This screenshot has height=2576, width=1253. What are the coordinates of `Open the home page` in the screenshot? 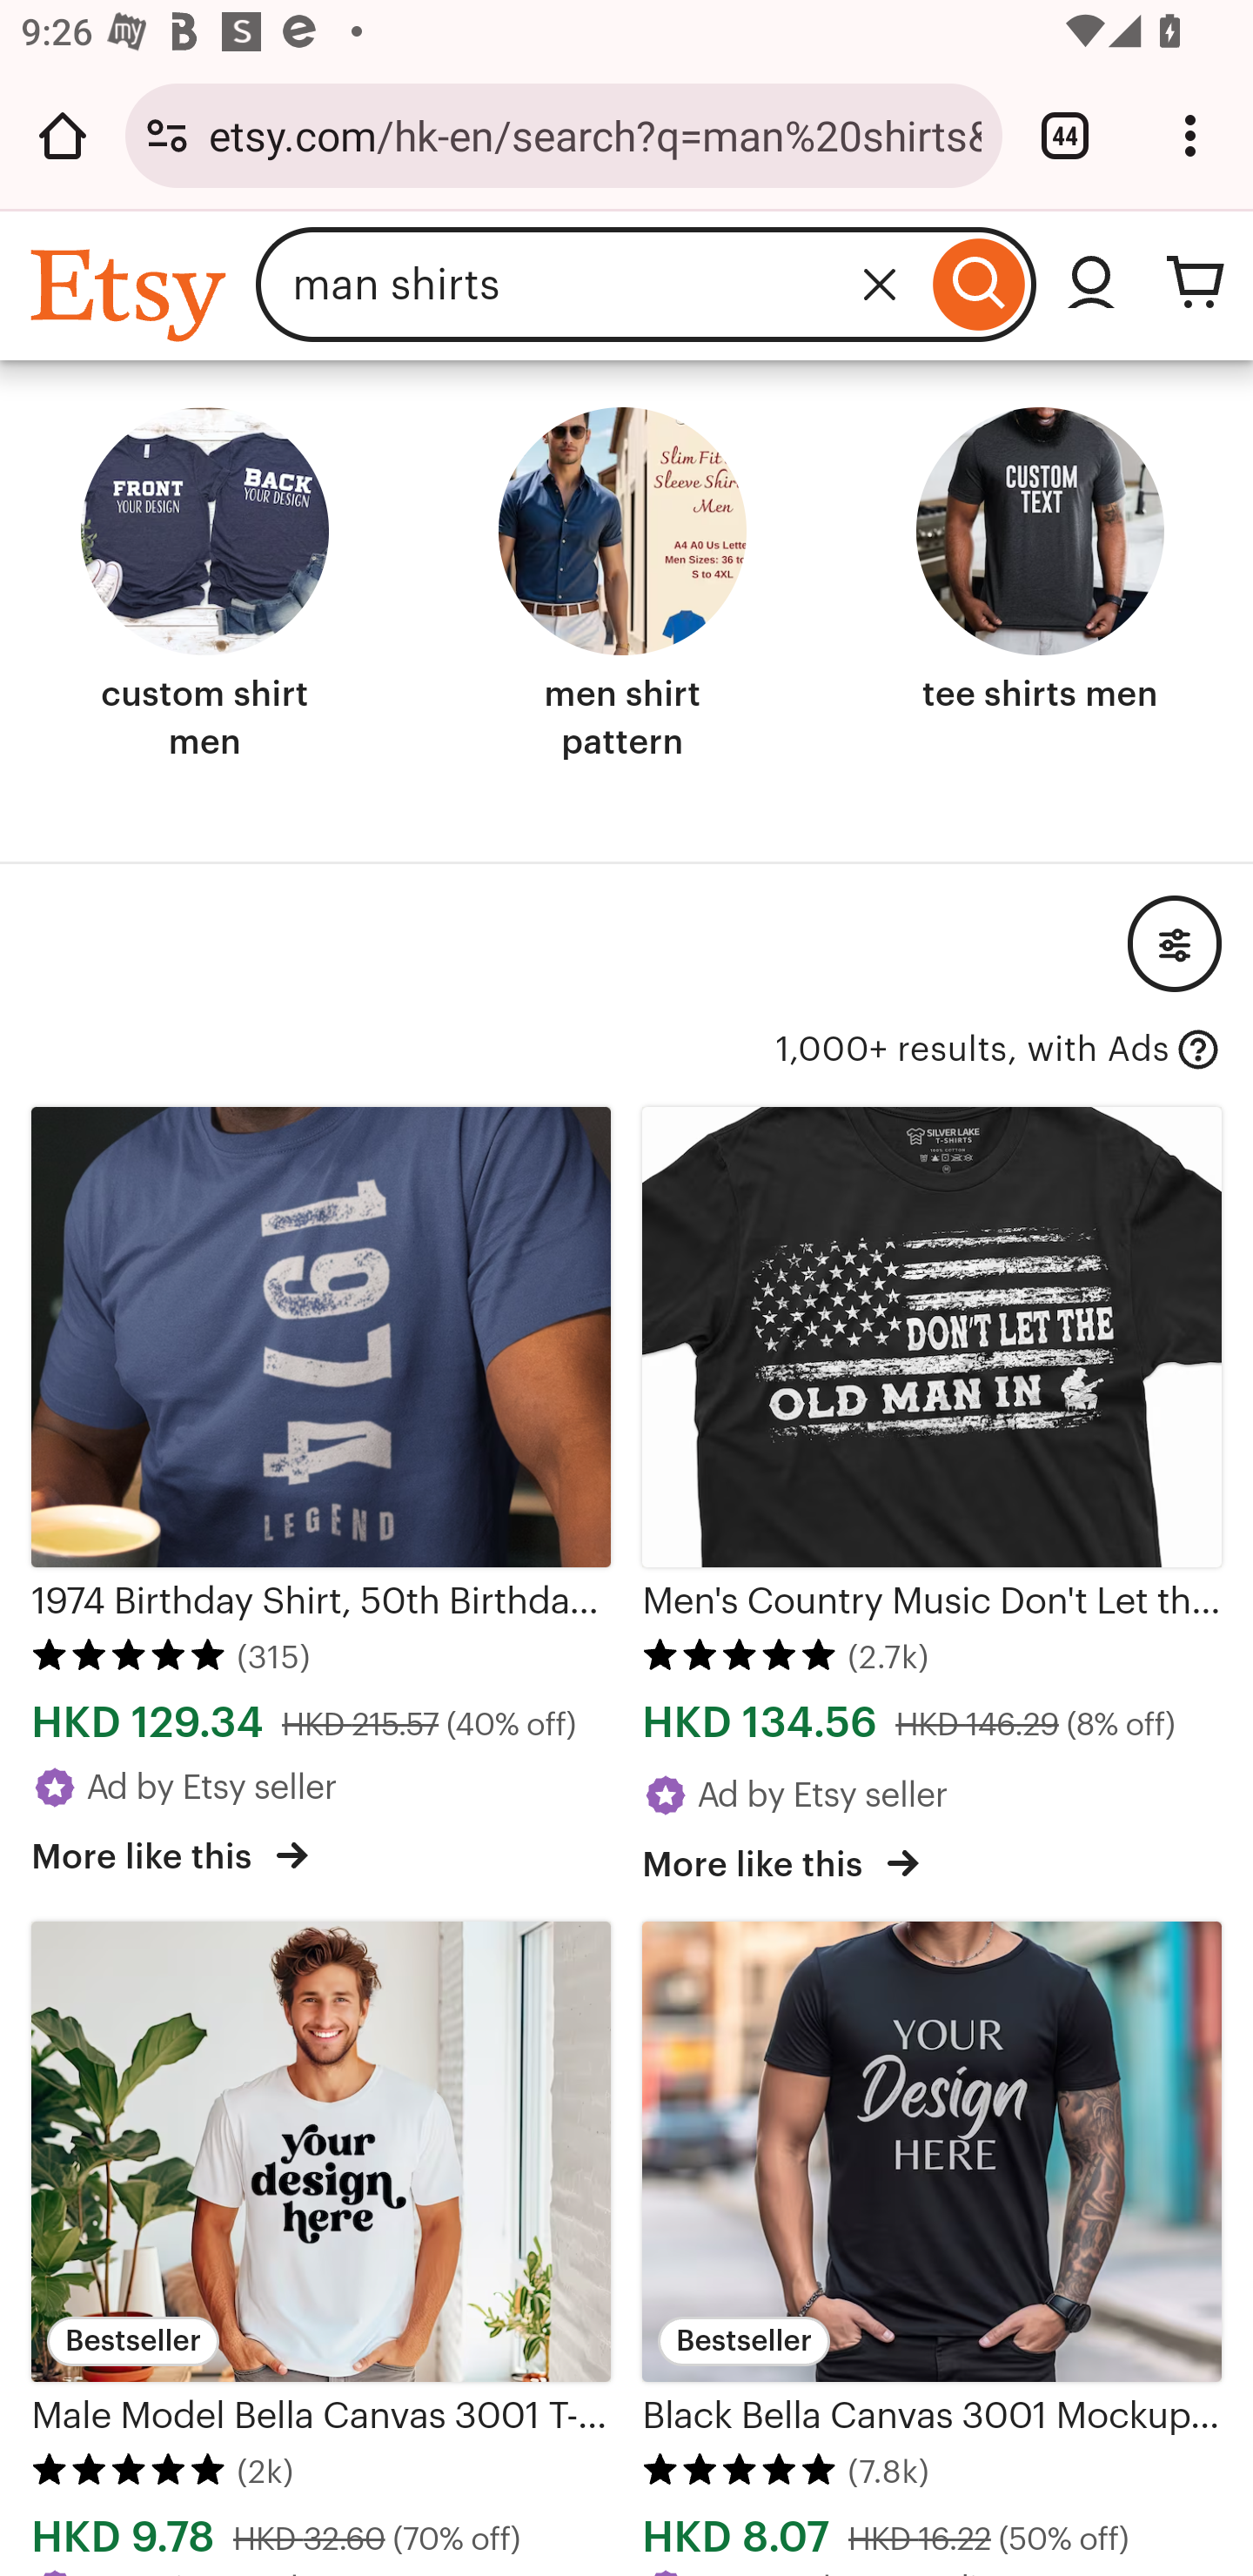 It's located at (63, 135).